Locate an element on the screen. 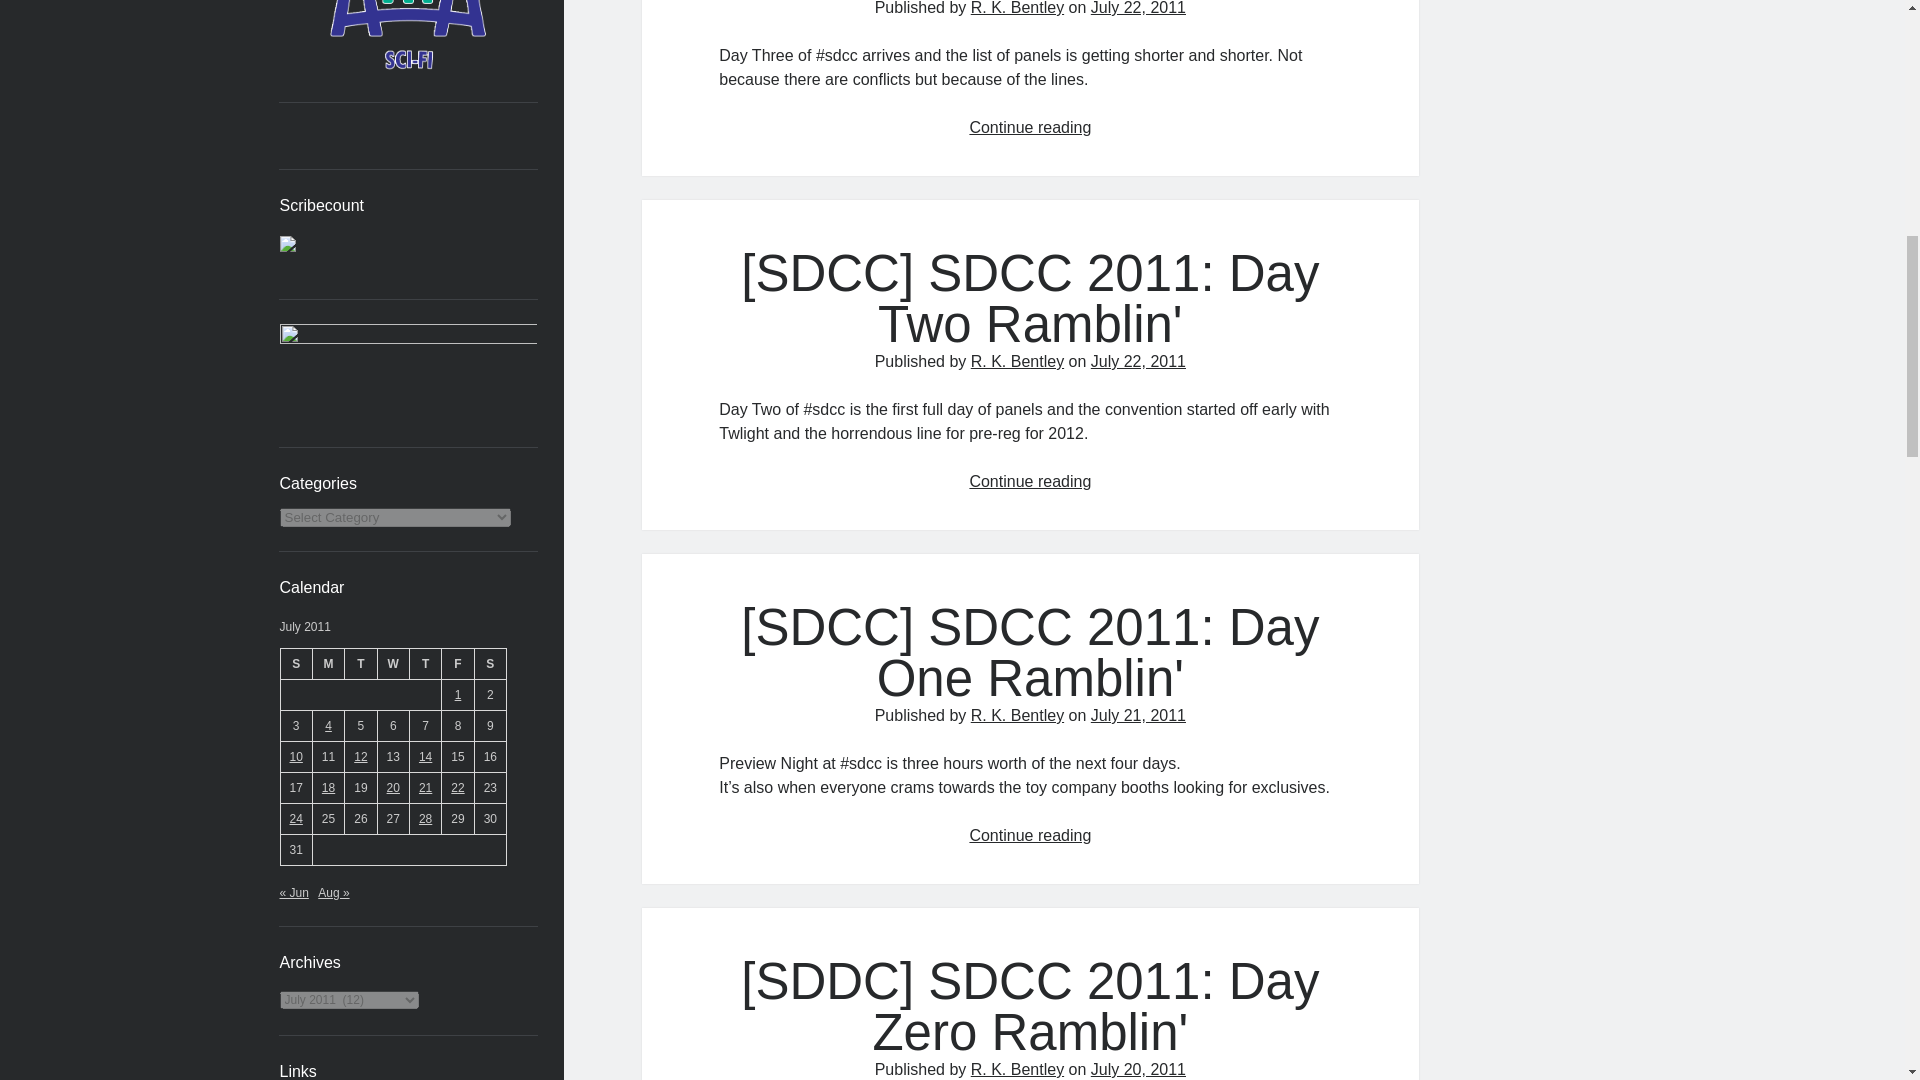 The height and width of the screenshot is (1080, 1920). 22 is located at coordinates (458, 787).